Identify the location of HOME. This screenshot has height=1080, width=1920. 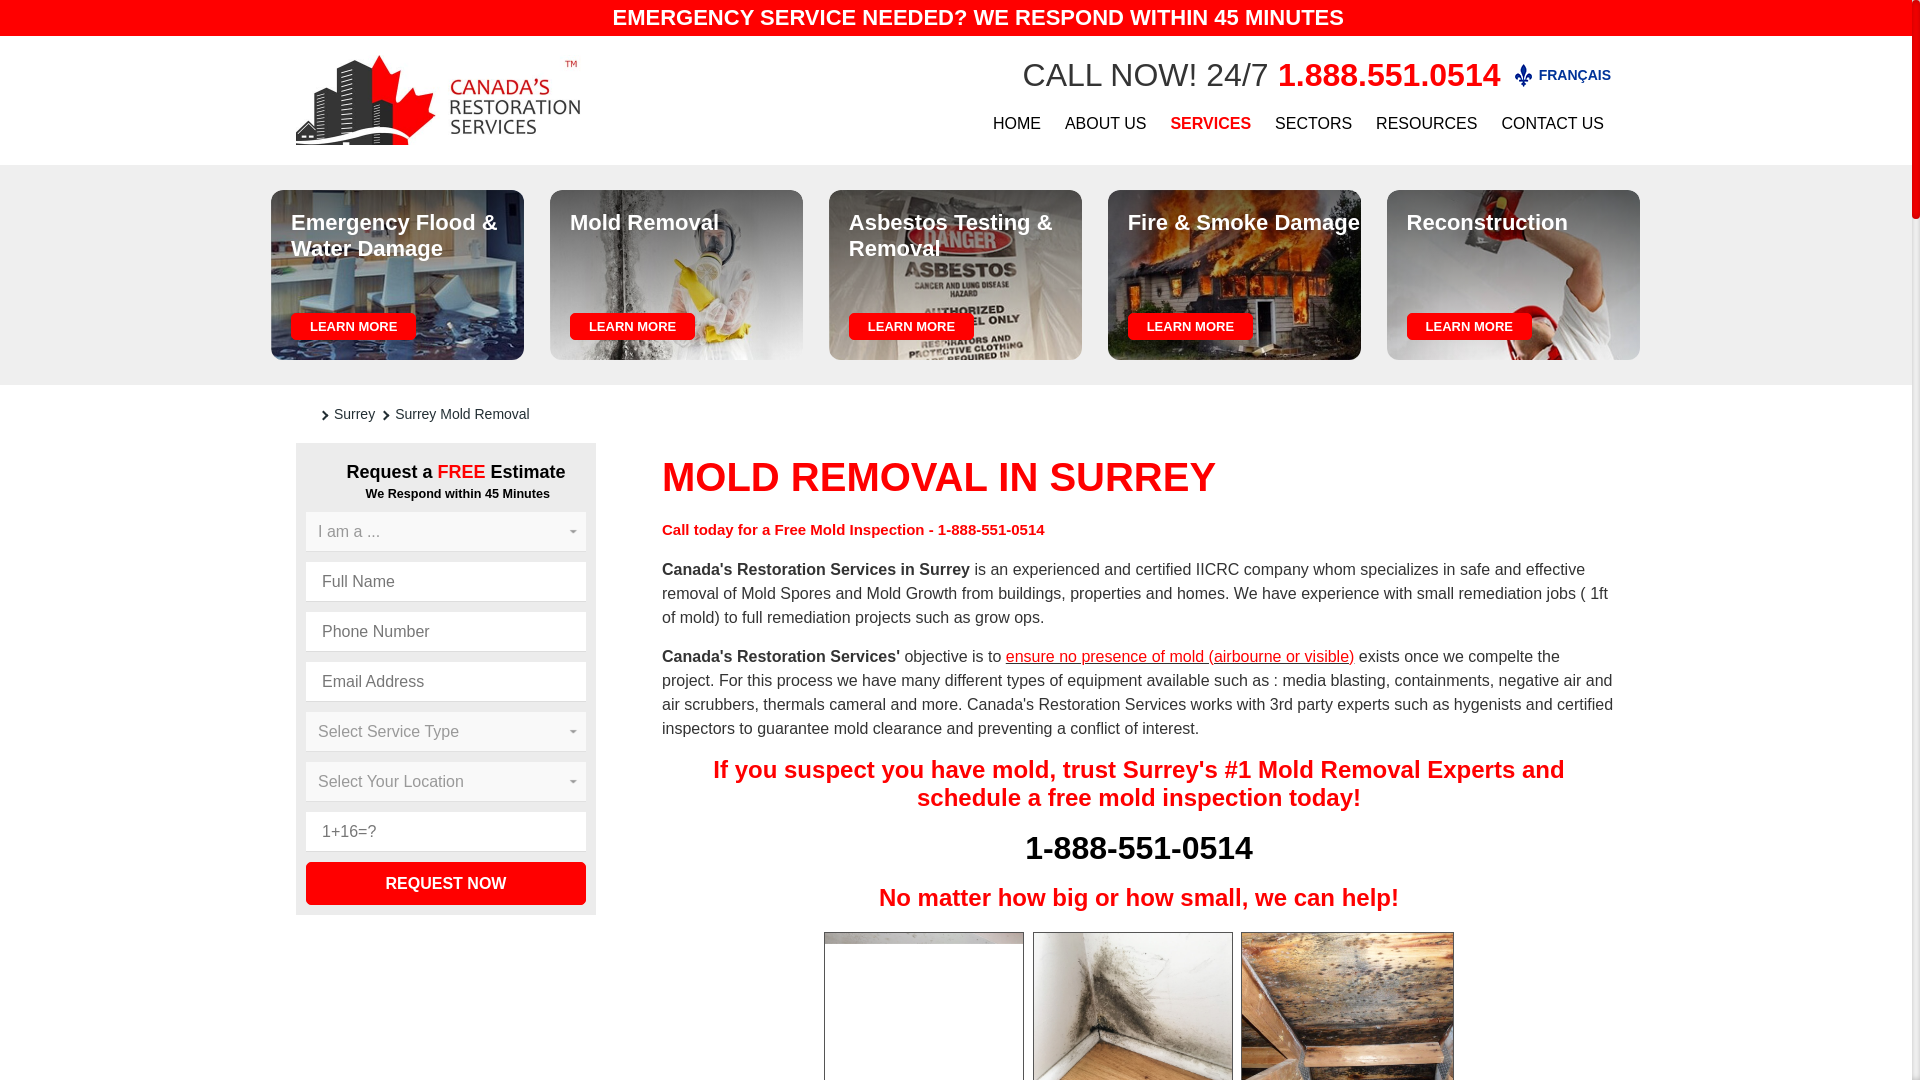
(1016, 123).